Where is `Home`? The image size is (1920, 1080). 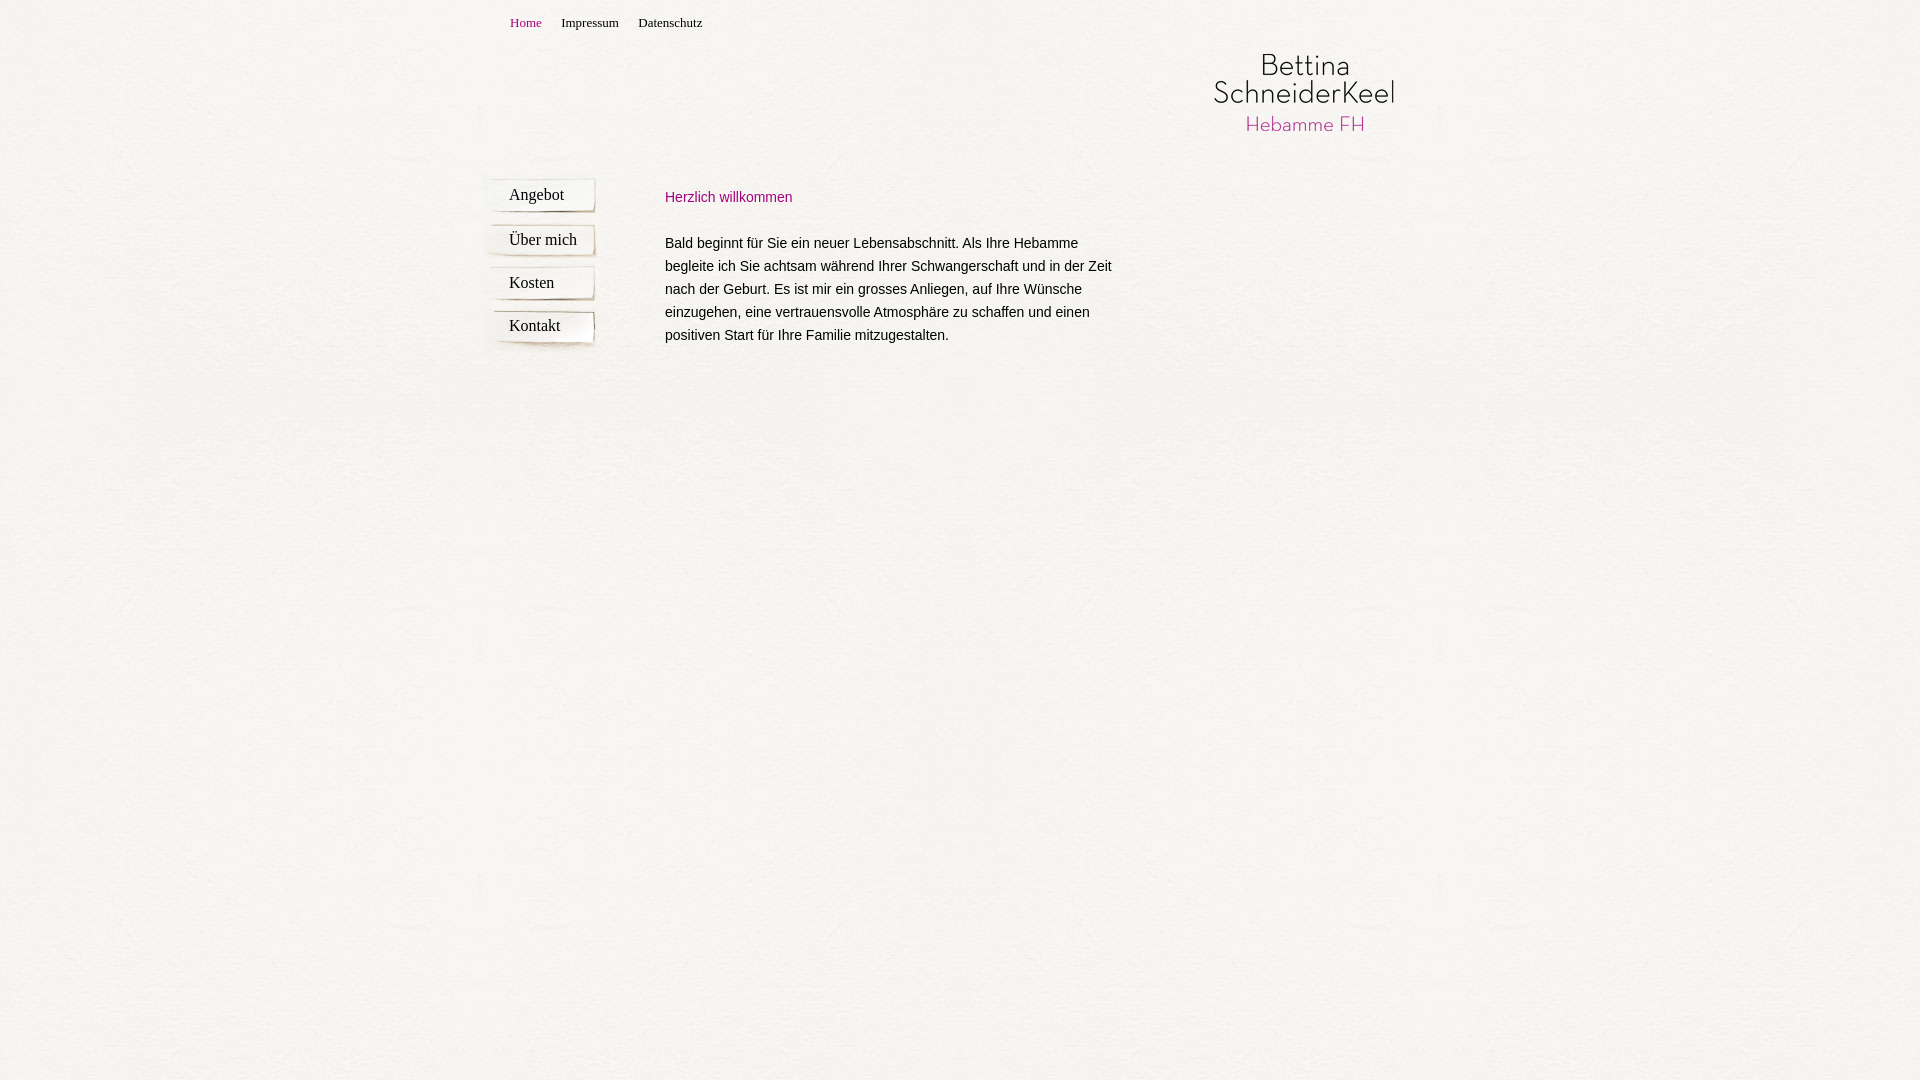 Home is located at coordinates (526, 22).